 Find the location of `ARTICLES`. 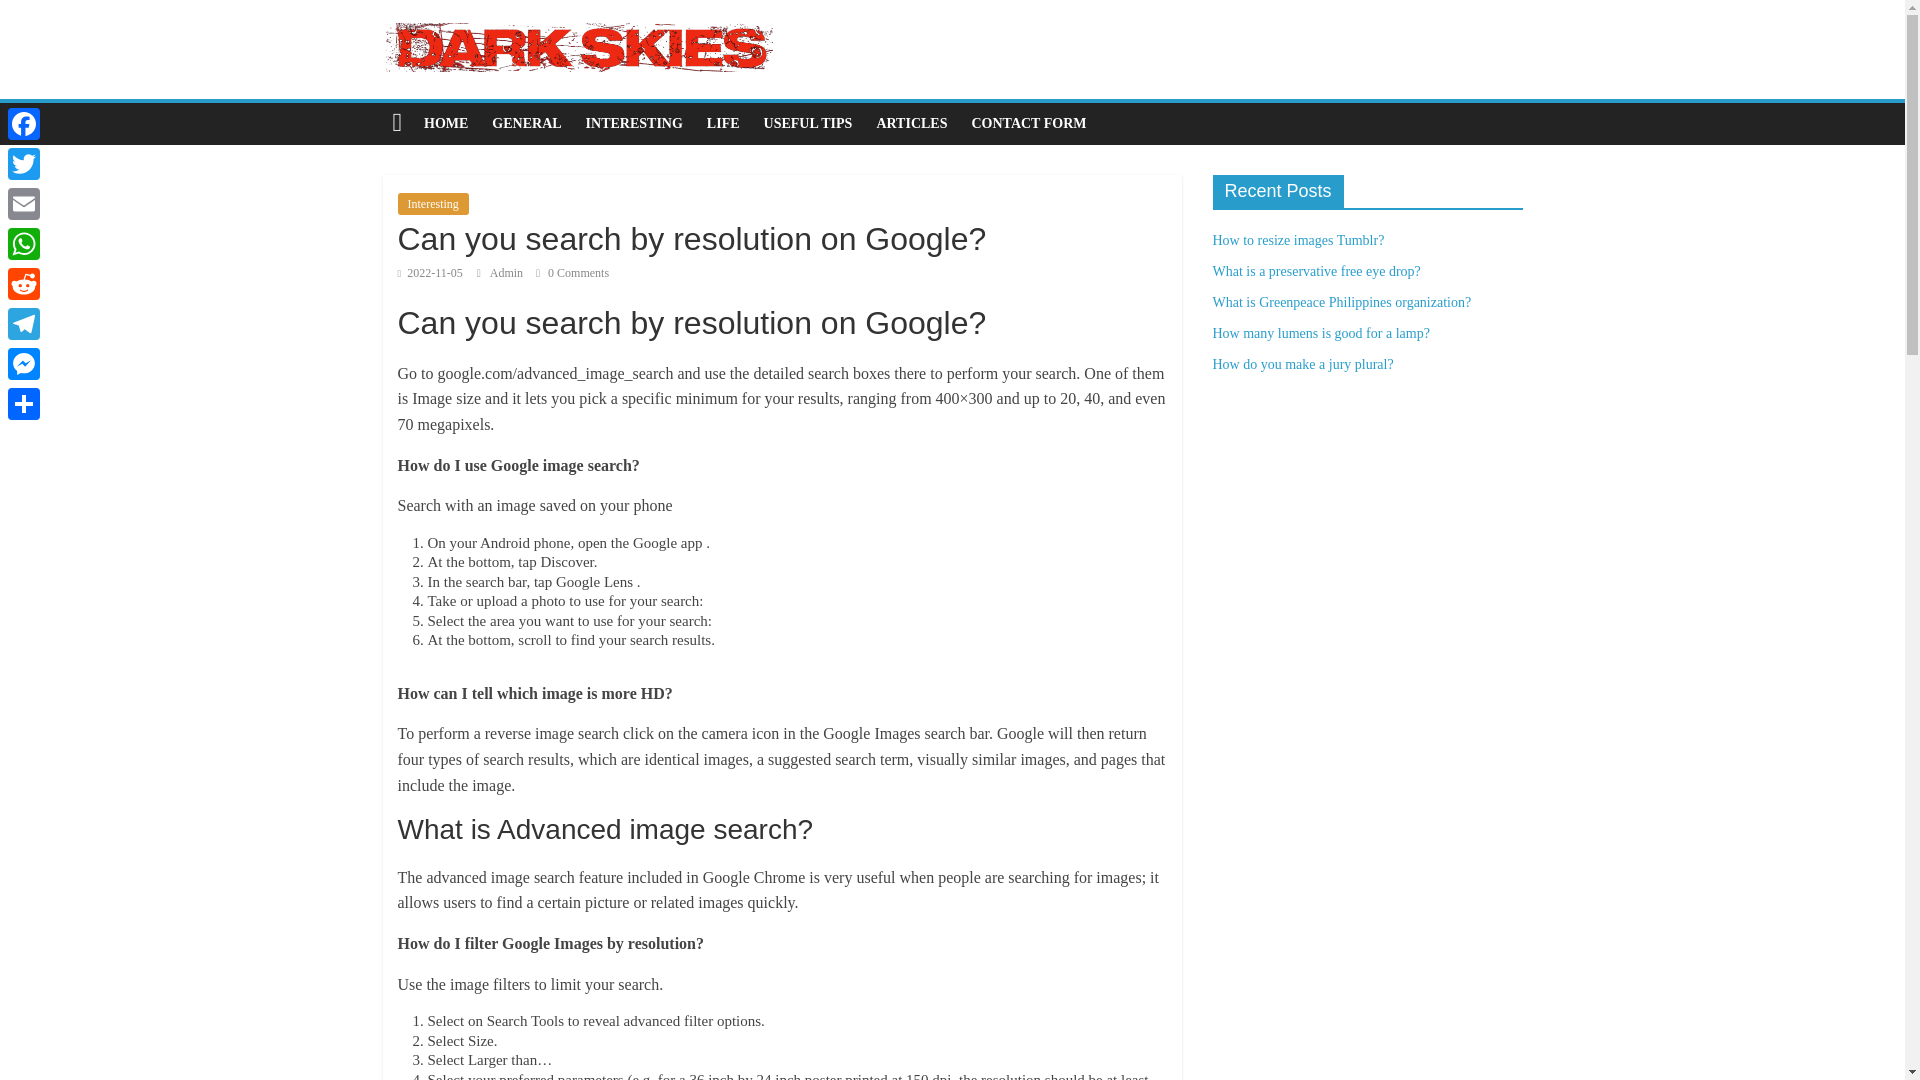

ARTICLES is located at coordinates (911, 122).